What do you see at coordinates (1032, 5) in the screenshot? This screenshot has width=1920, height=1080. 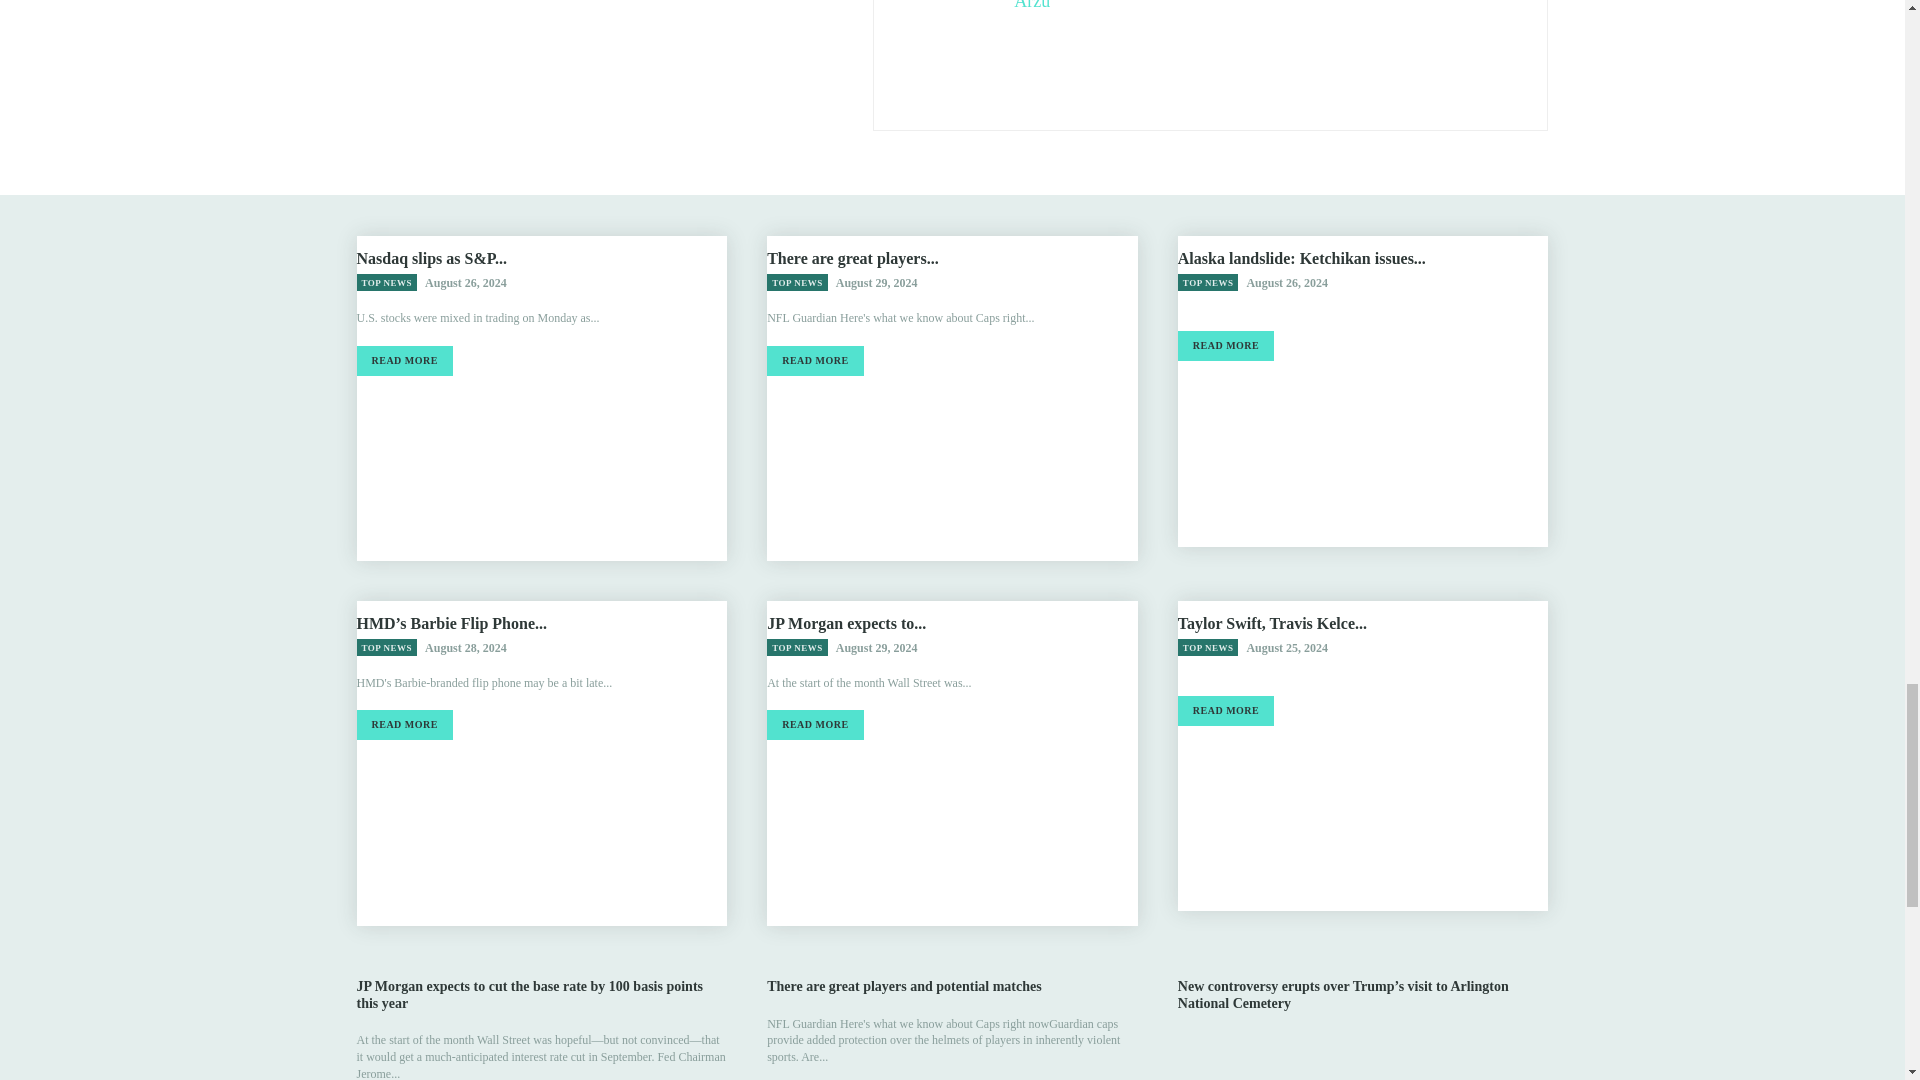 I see `Arzu` at bounding box center [1032, 5].